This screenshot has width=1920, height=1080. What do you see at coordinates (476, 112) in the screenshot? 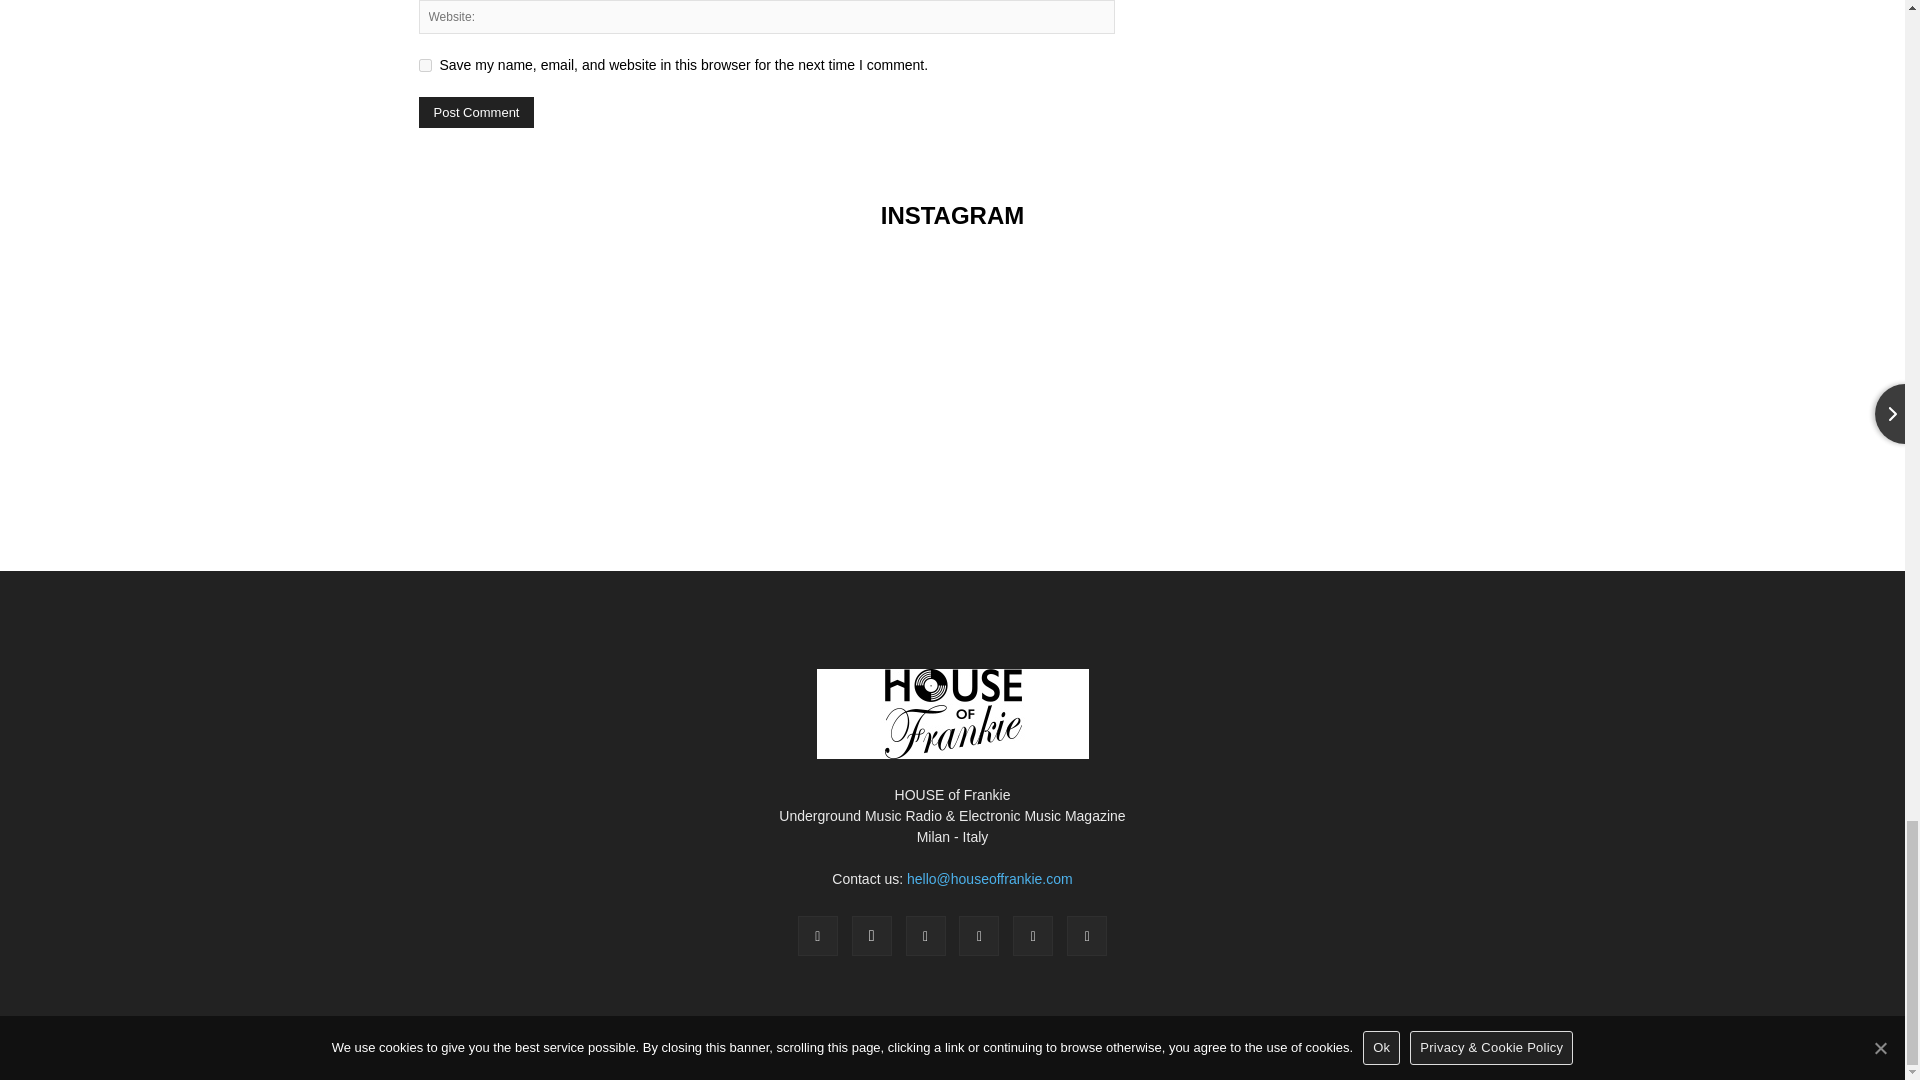
I see `Post Comment` at bounding box center [476, 112].